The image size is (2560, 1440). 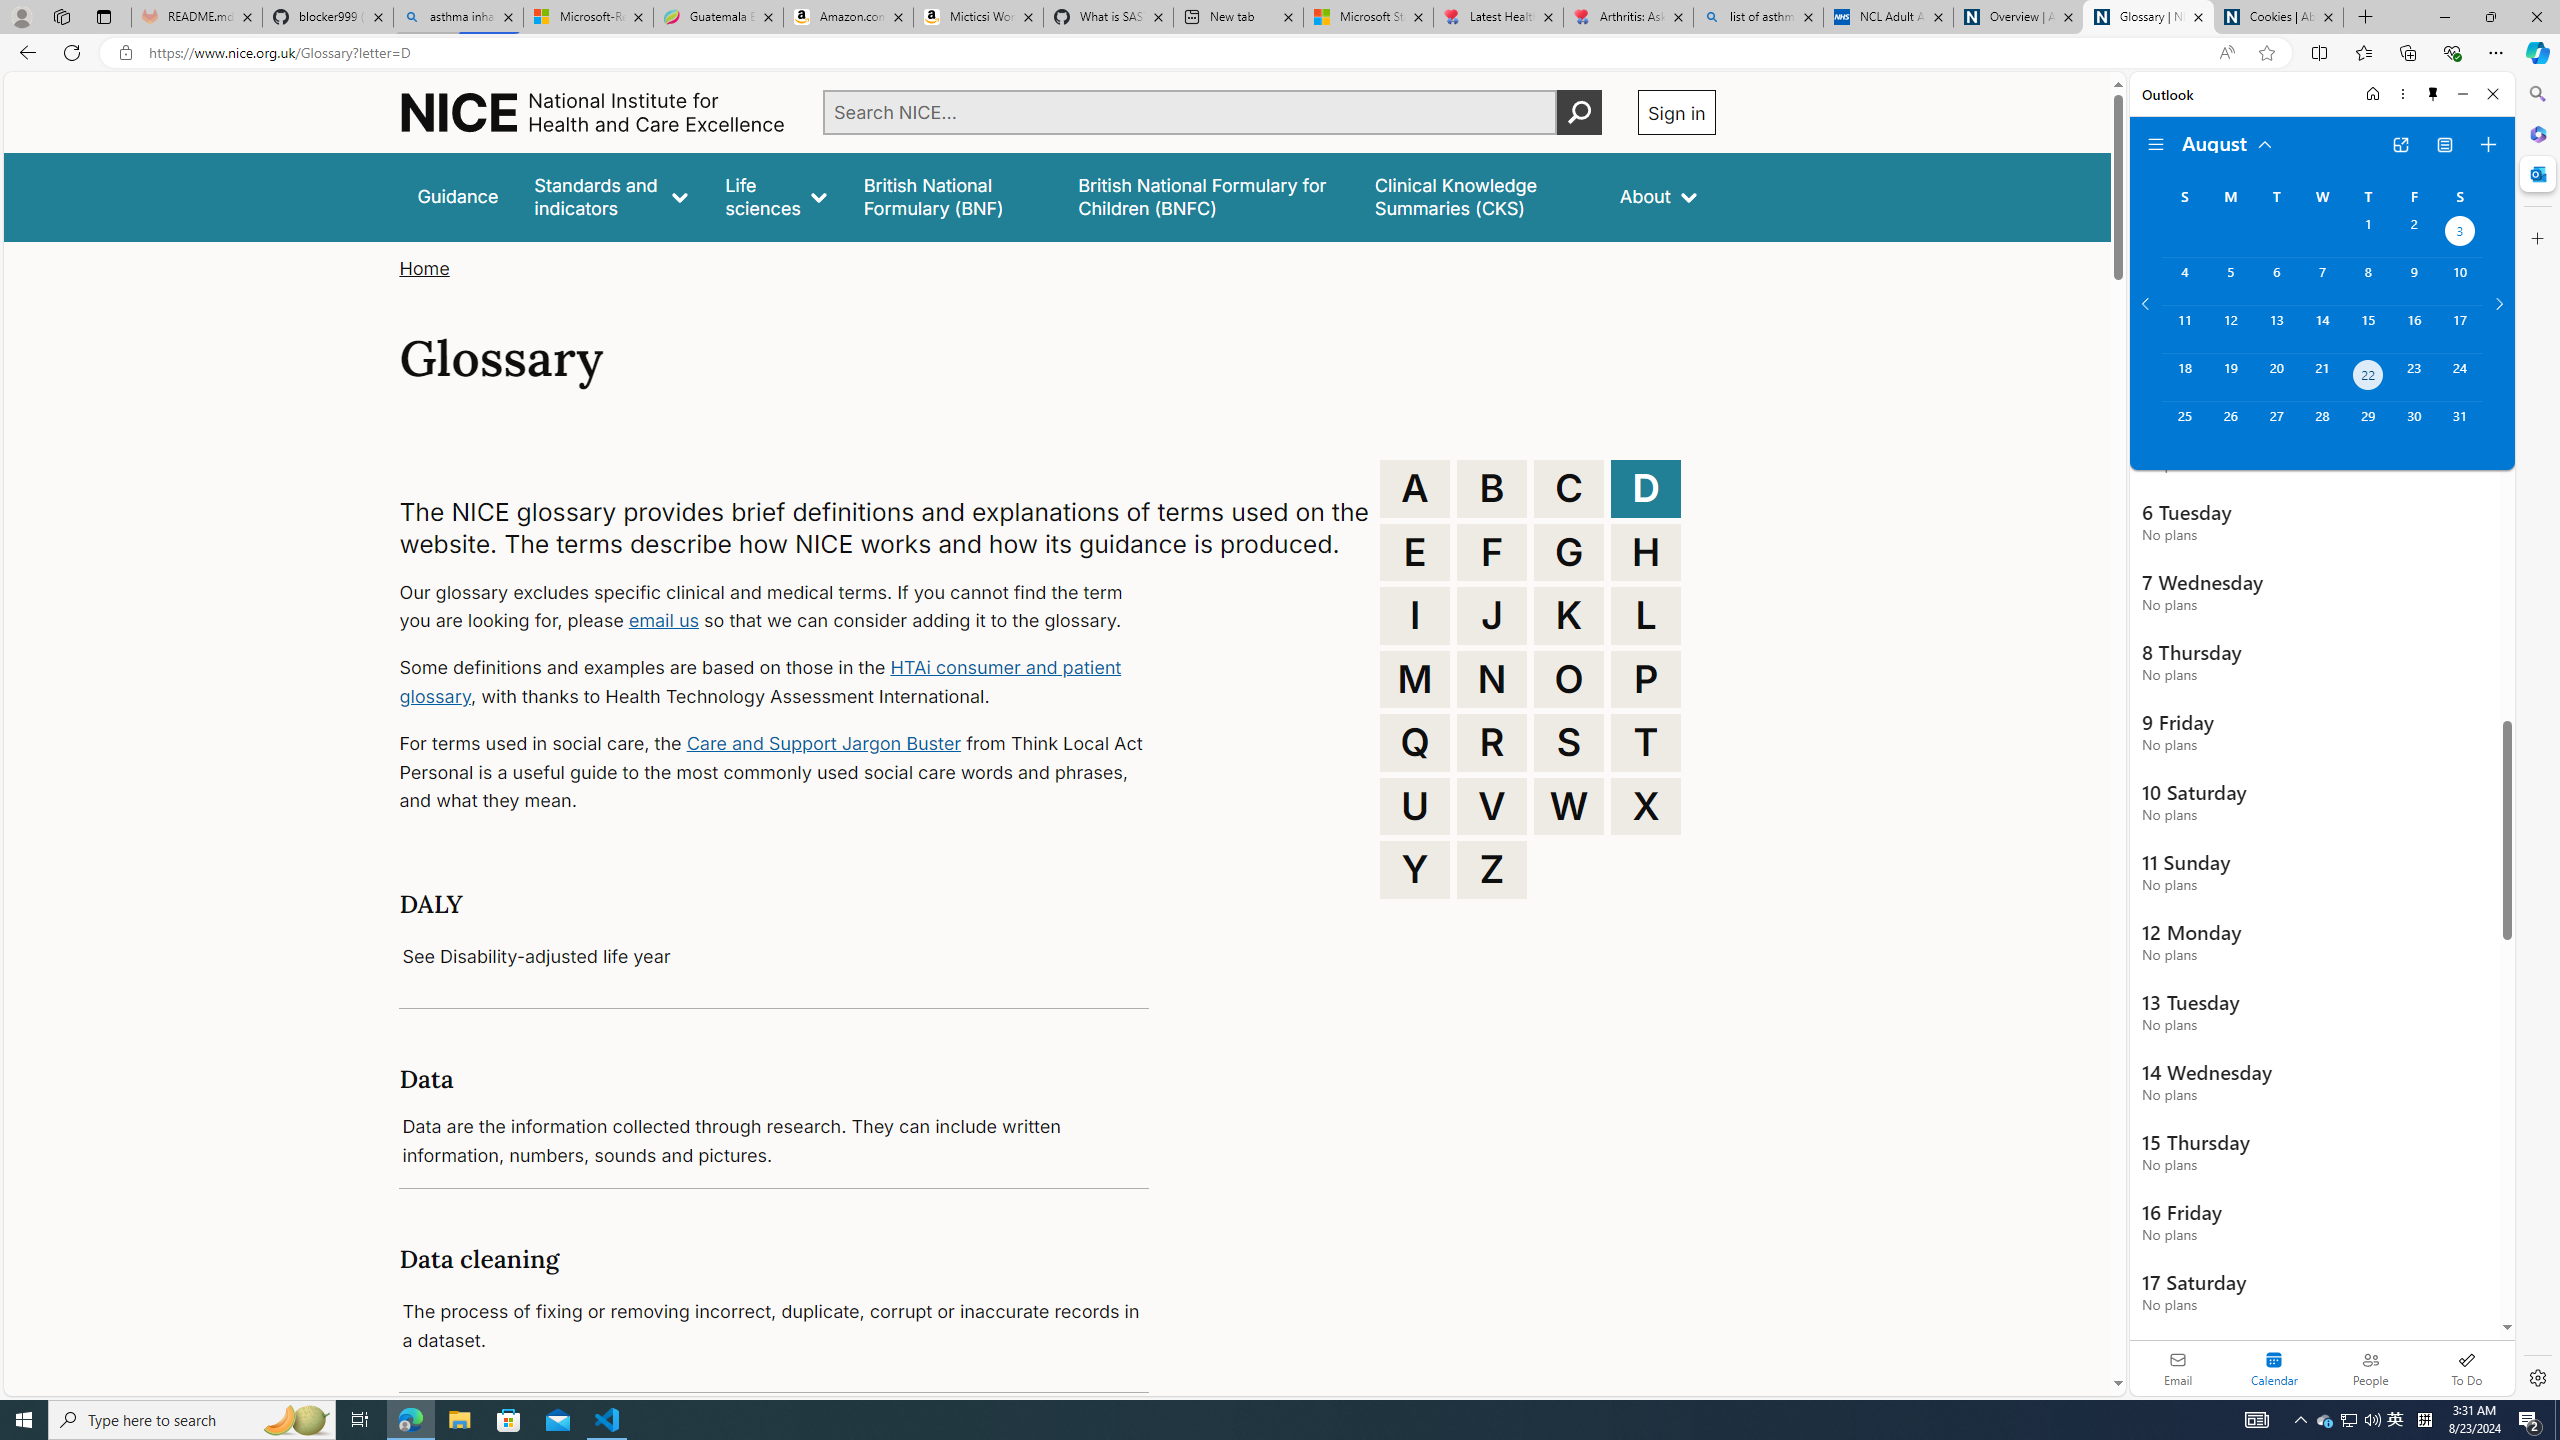 What do you see at coordinates (1646, 552) in the screenshot?
I see `H` at bounding box center [1646, 552].